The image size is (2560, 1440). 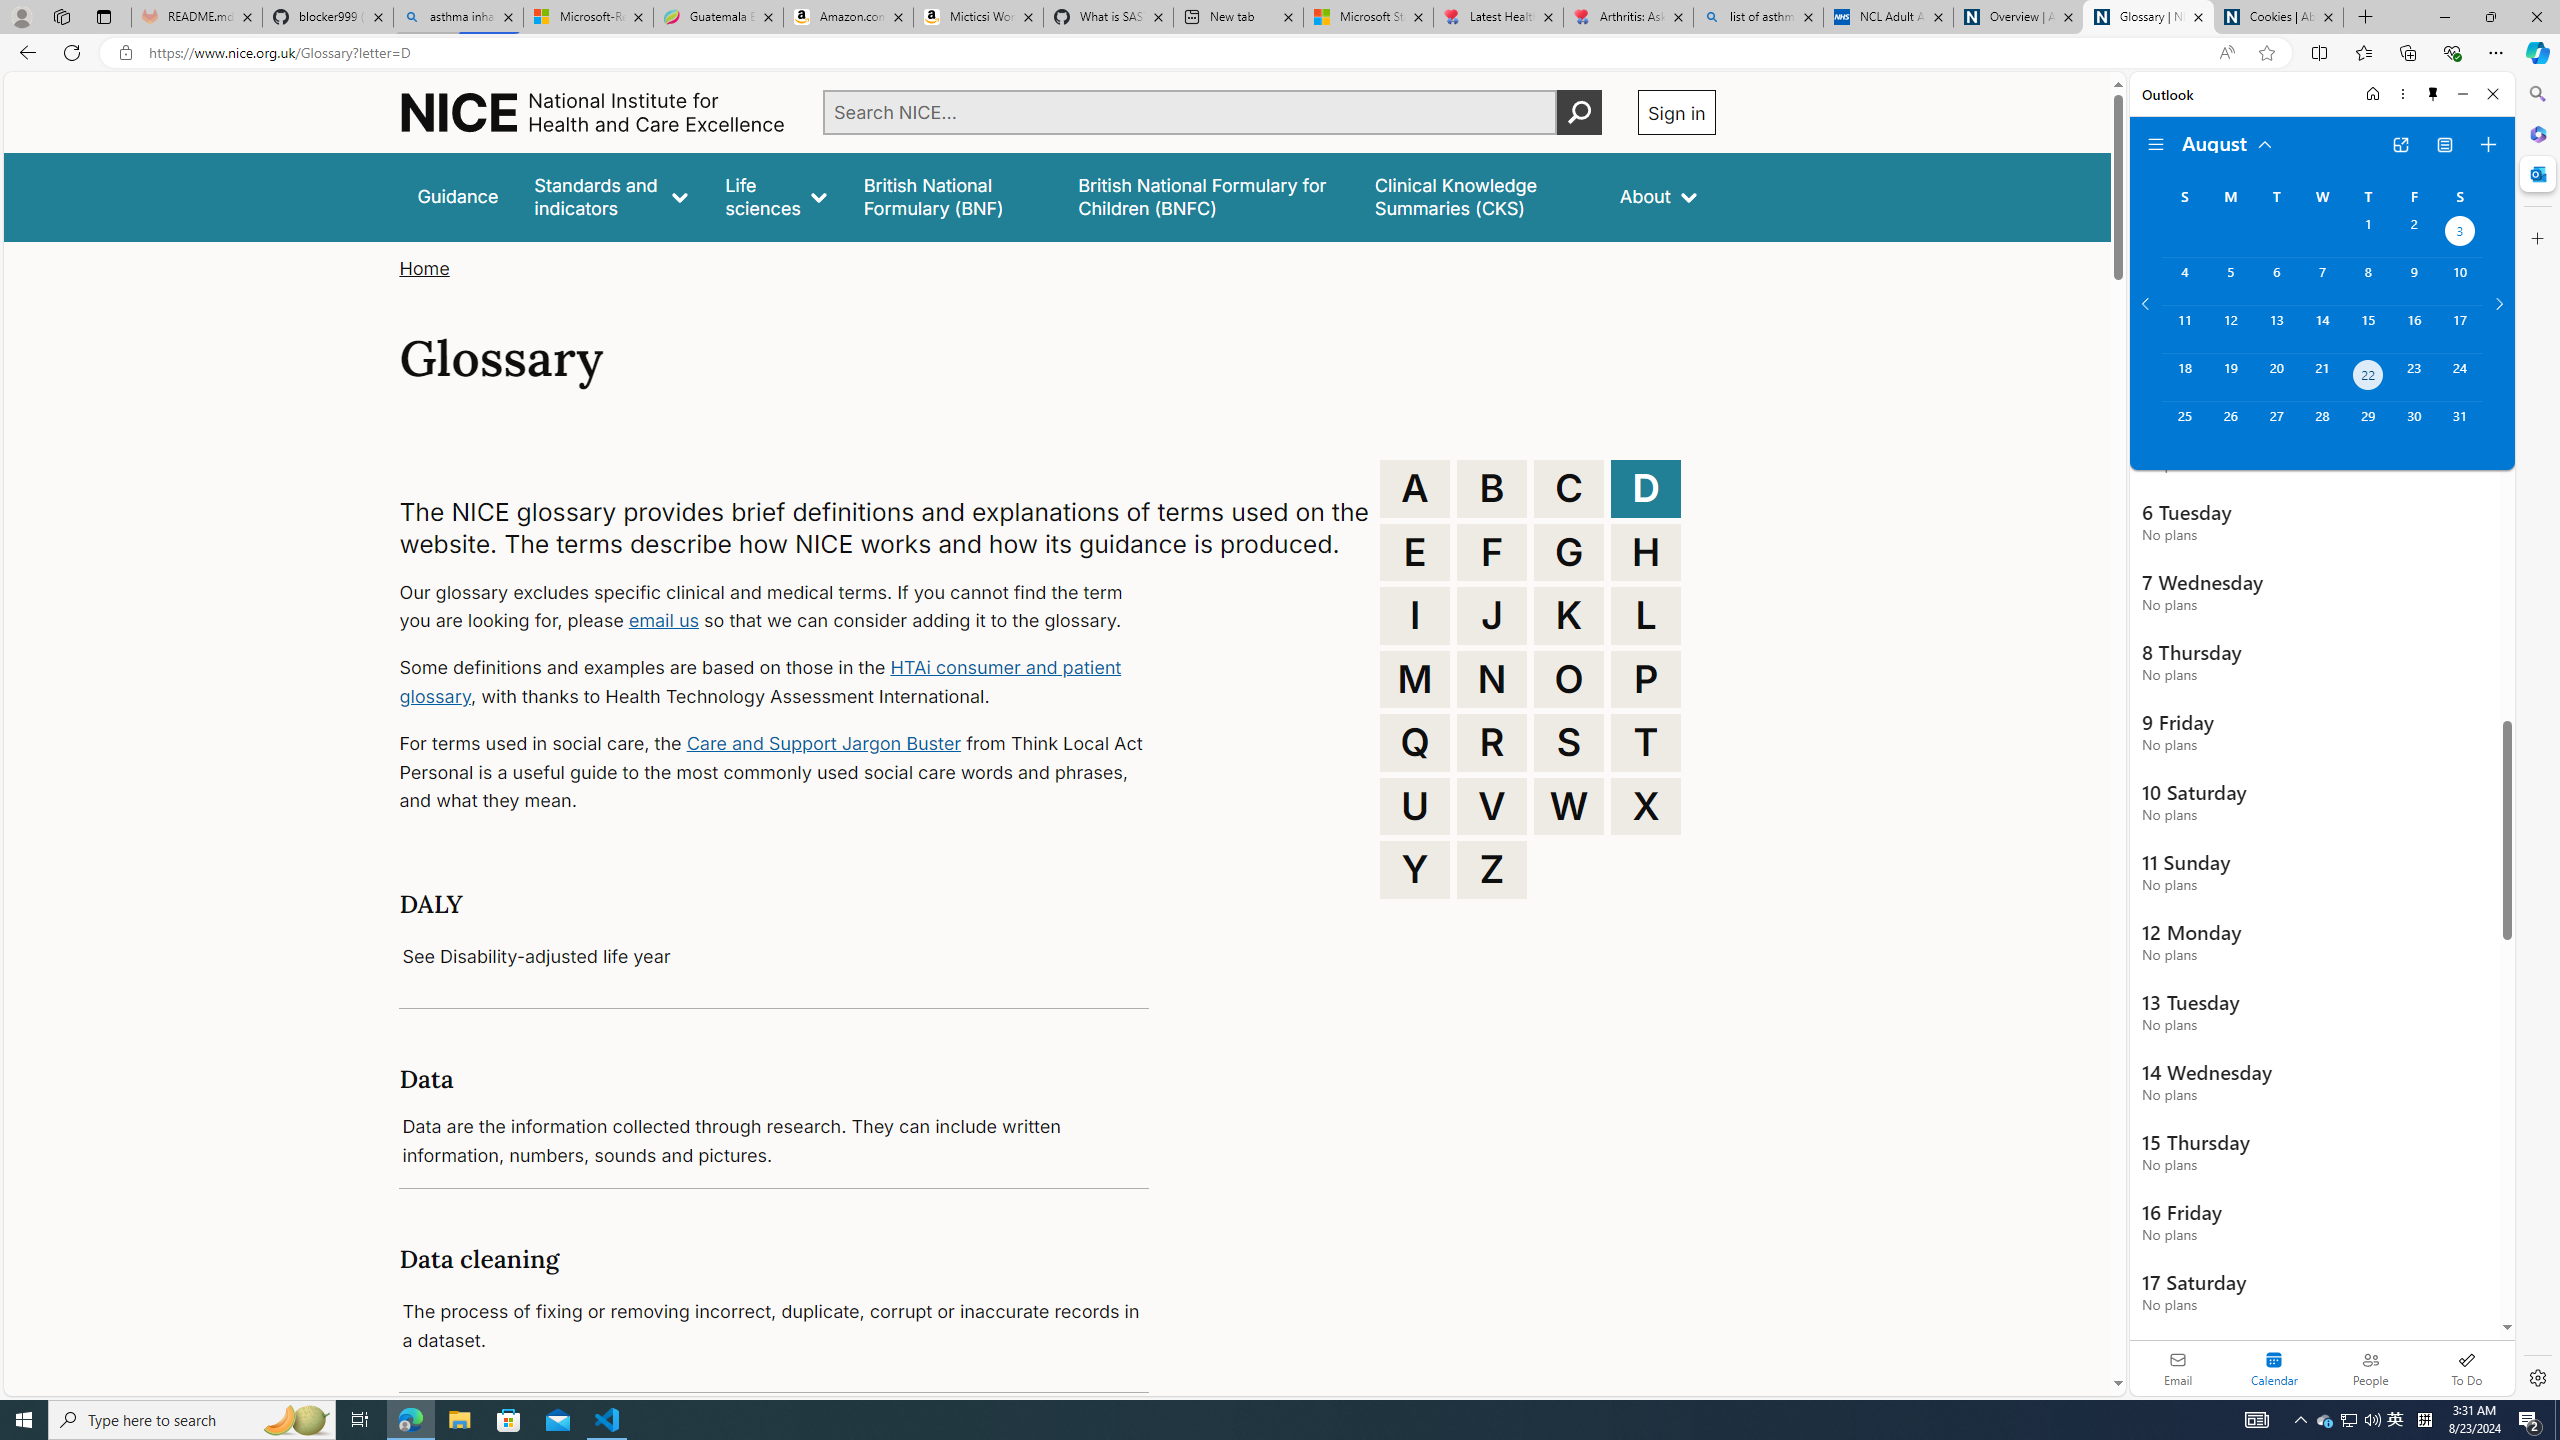 What do you see at coordinates (1646, 552) in the screenshot?
I see `H` at bounding box center [1646, 552].